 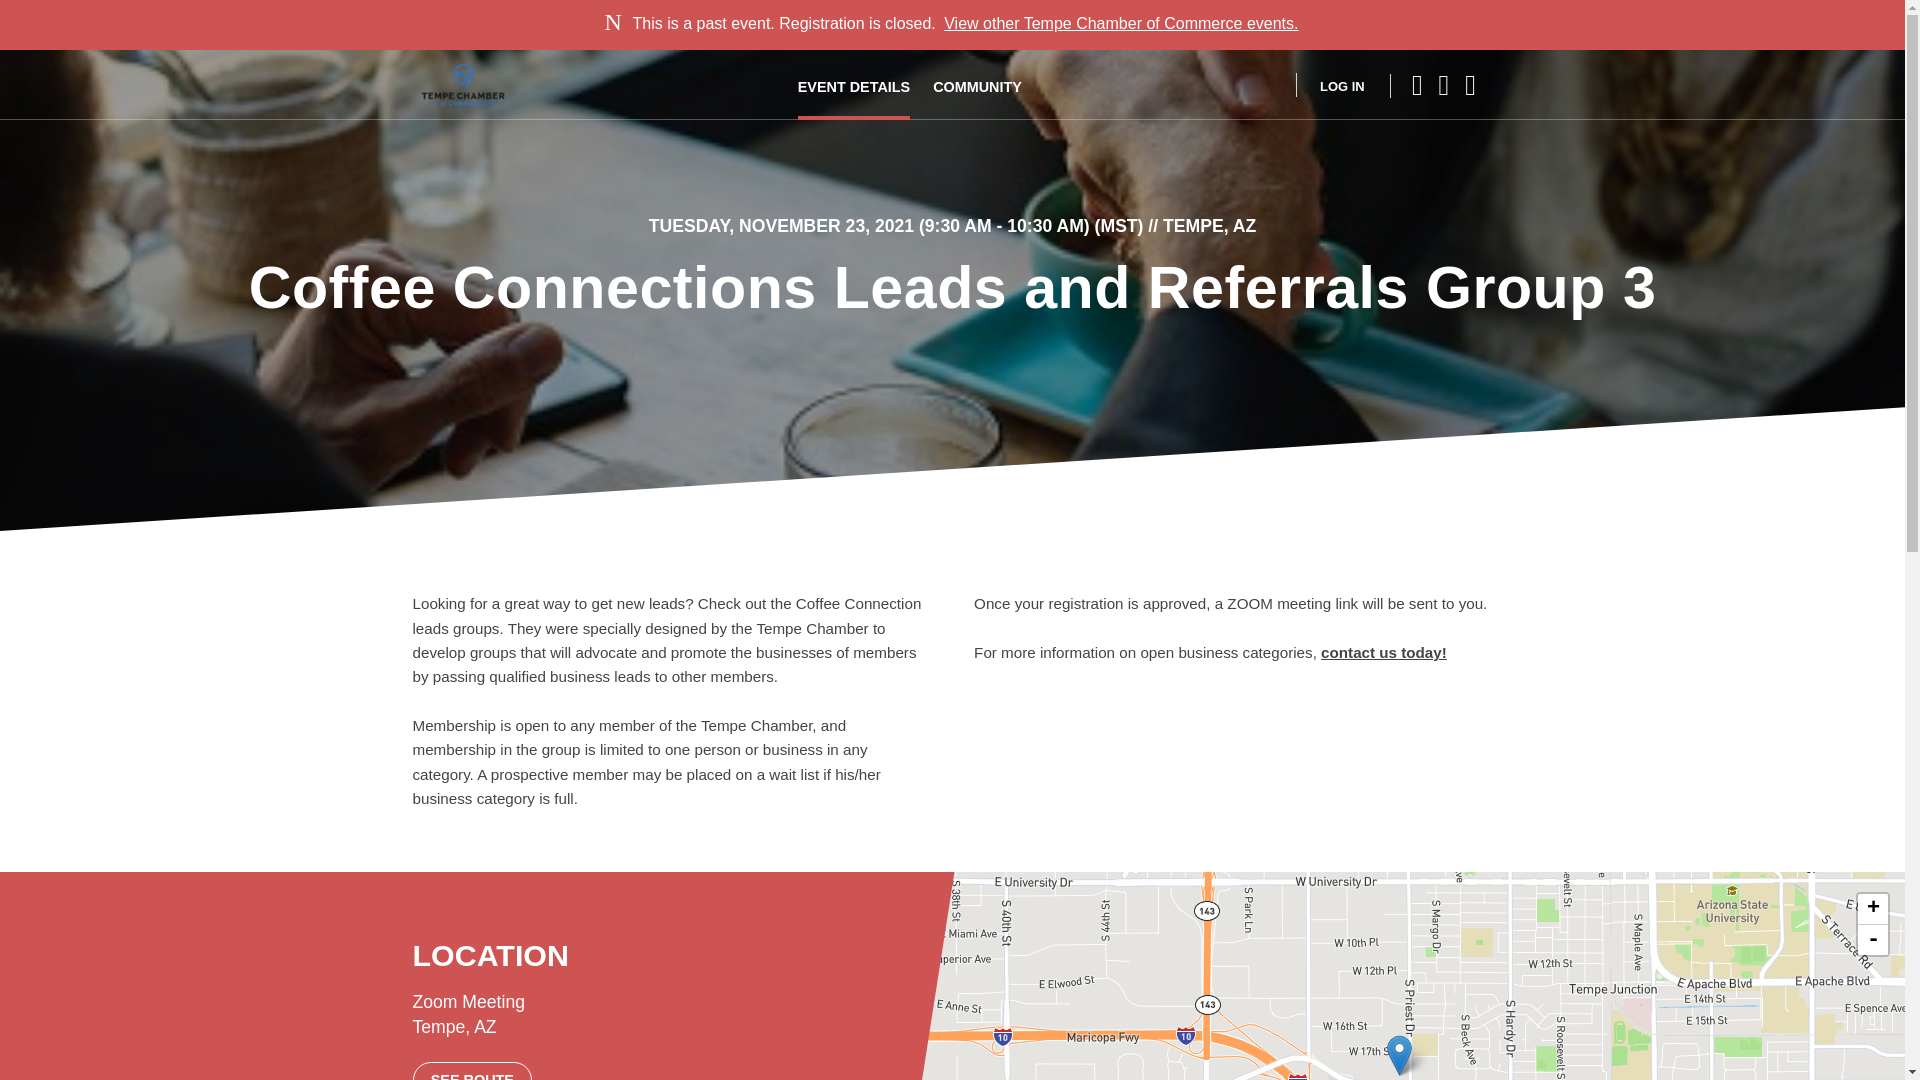 What do you see at coordinates (977, 84) in the screenshot?
I see `COMMUNITY` at bounding box center [977, 84].